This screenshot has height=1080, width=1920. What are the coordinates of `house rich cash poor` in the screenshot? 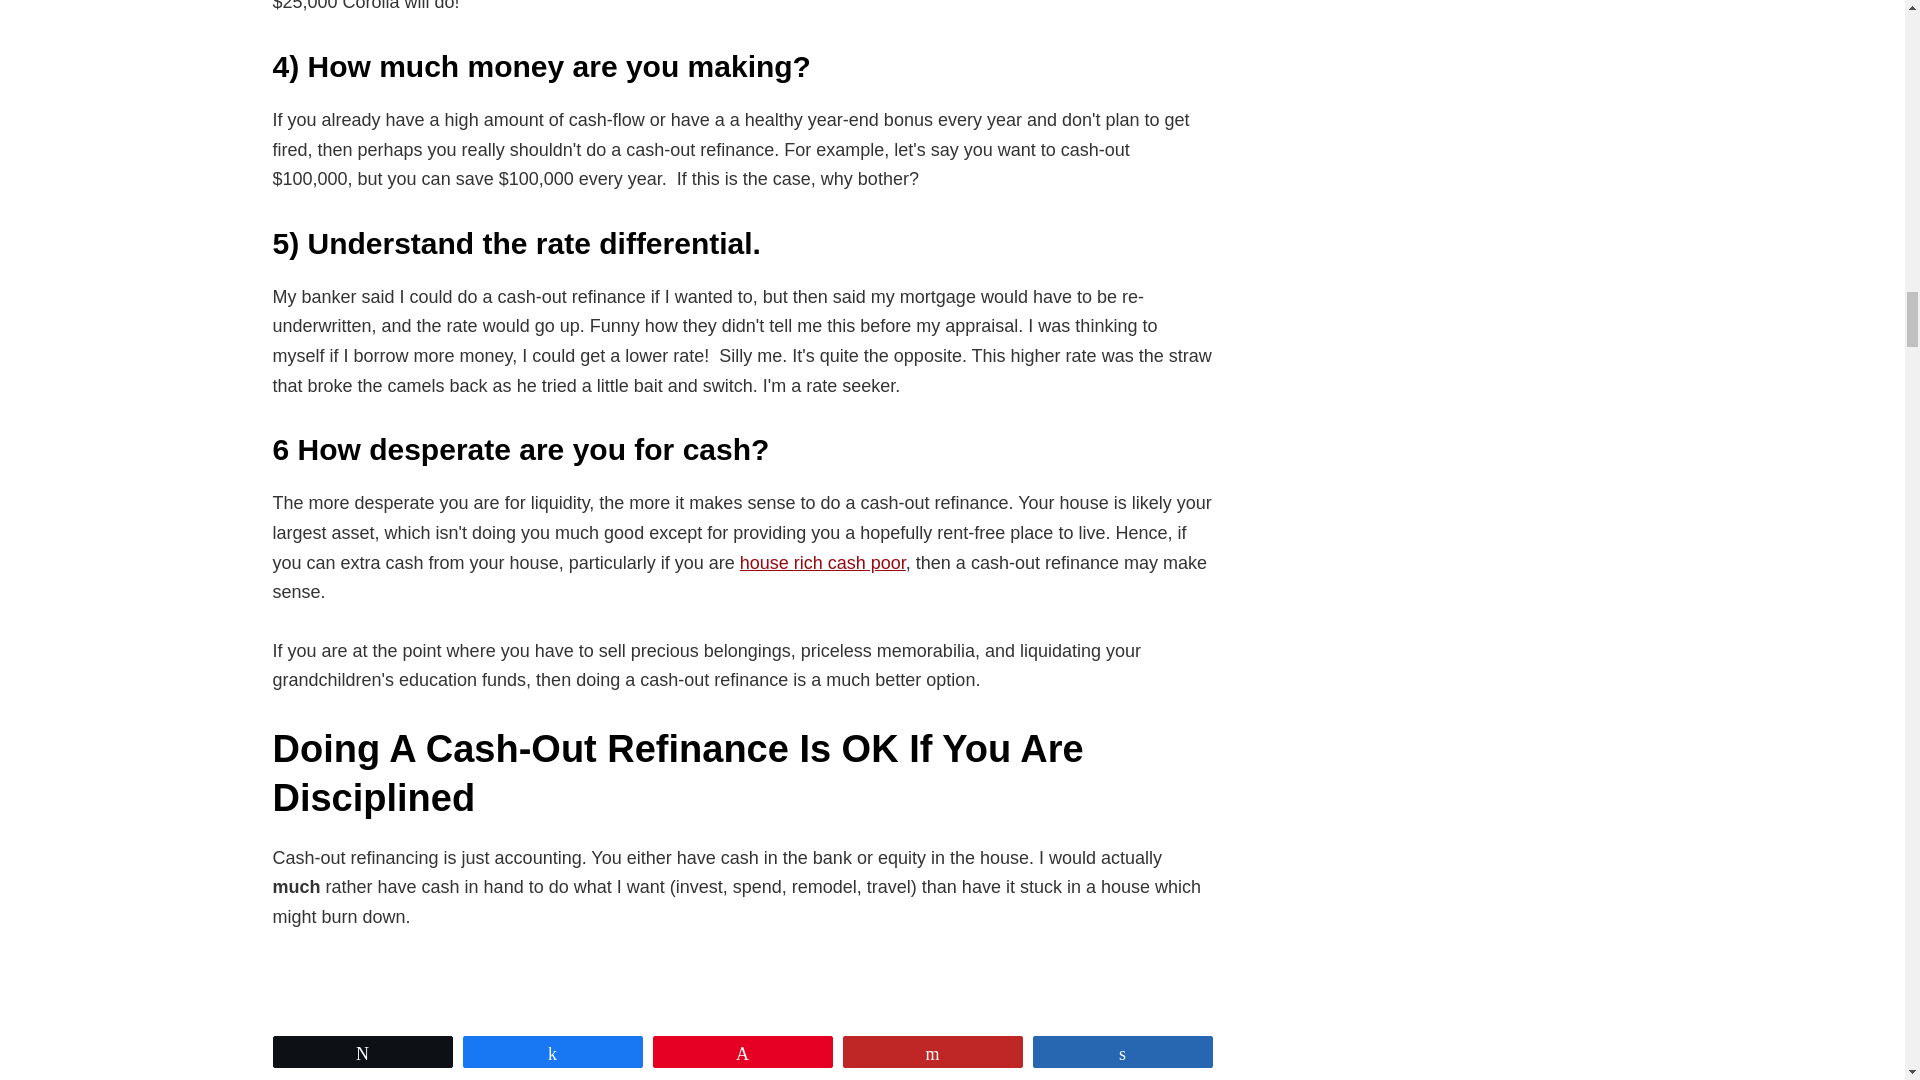 It's located at (822, 562).